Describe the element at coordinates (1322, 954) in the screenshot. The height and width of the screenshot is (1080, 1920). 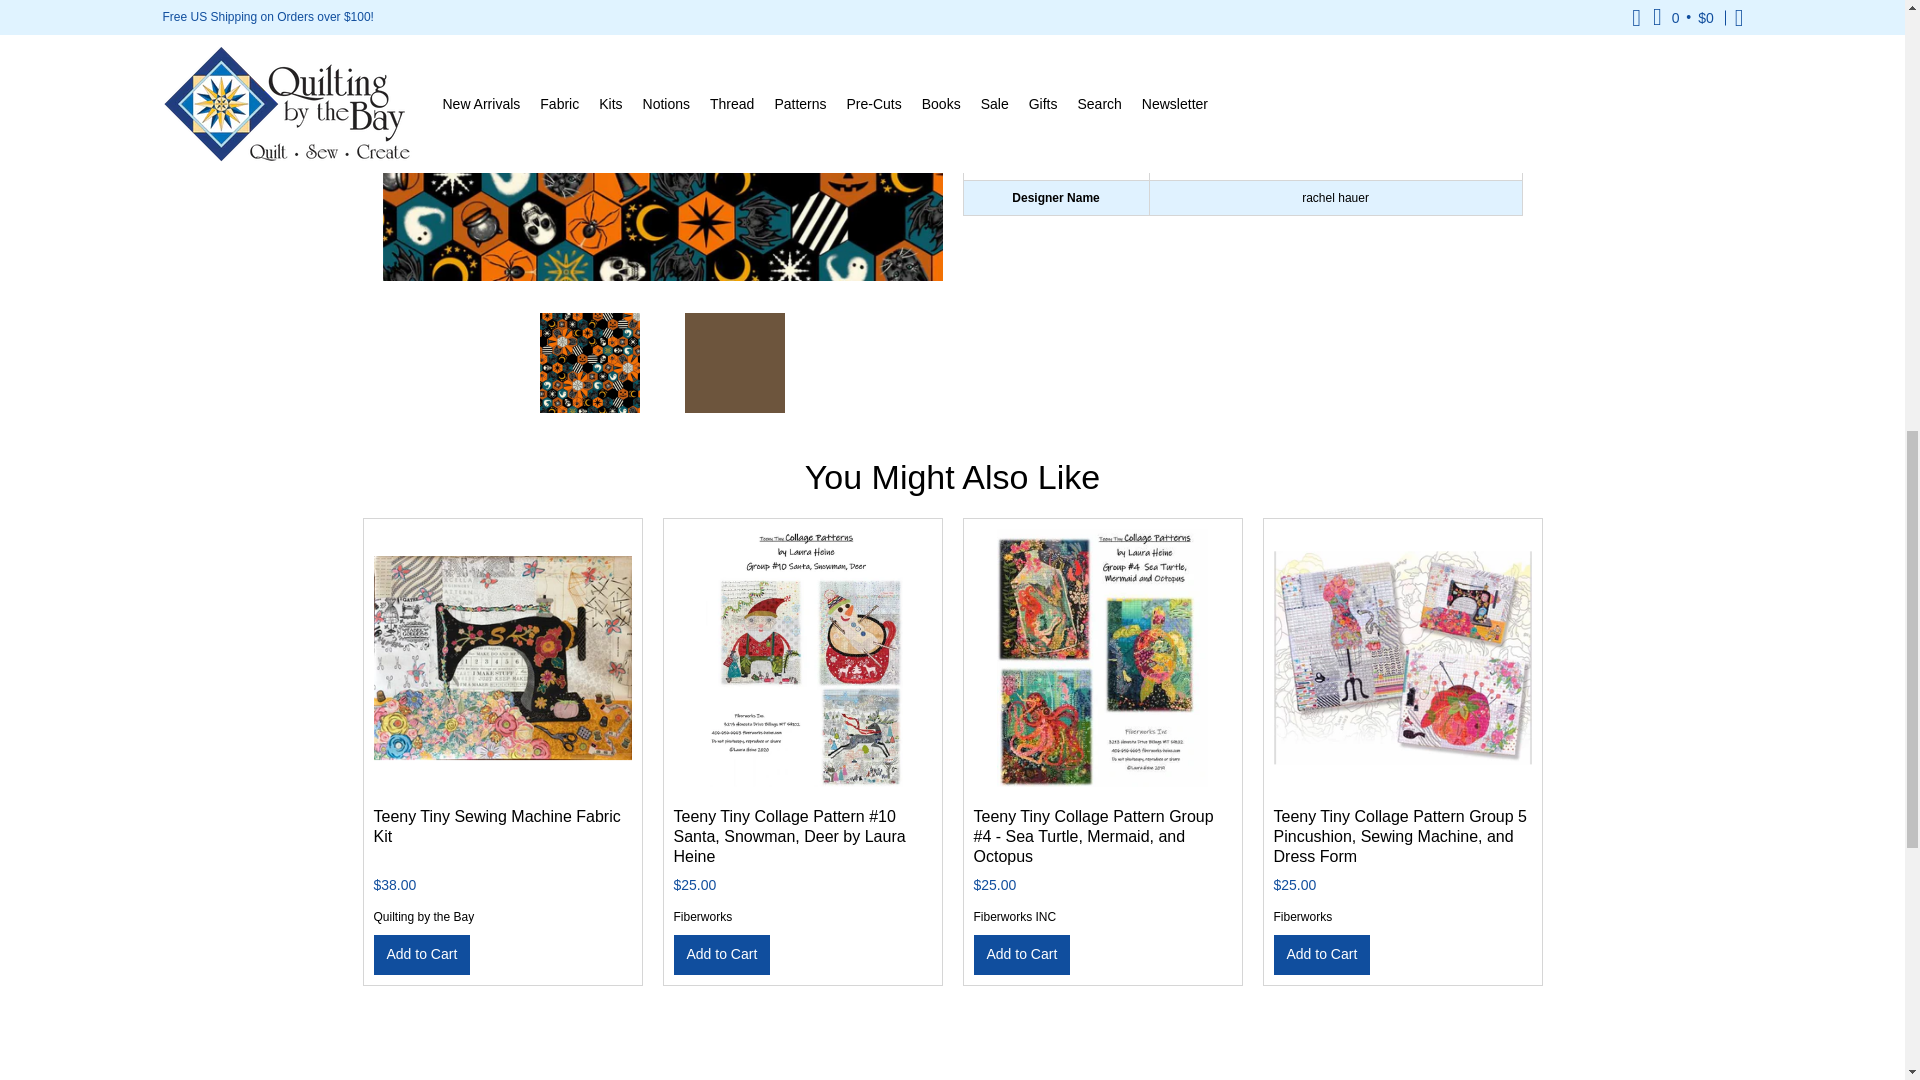
I see `Add to Cart` at that location.